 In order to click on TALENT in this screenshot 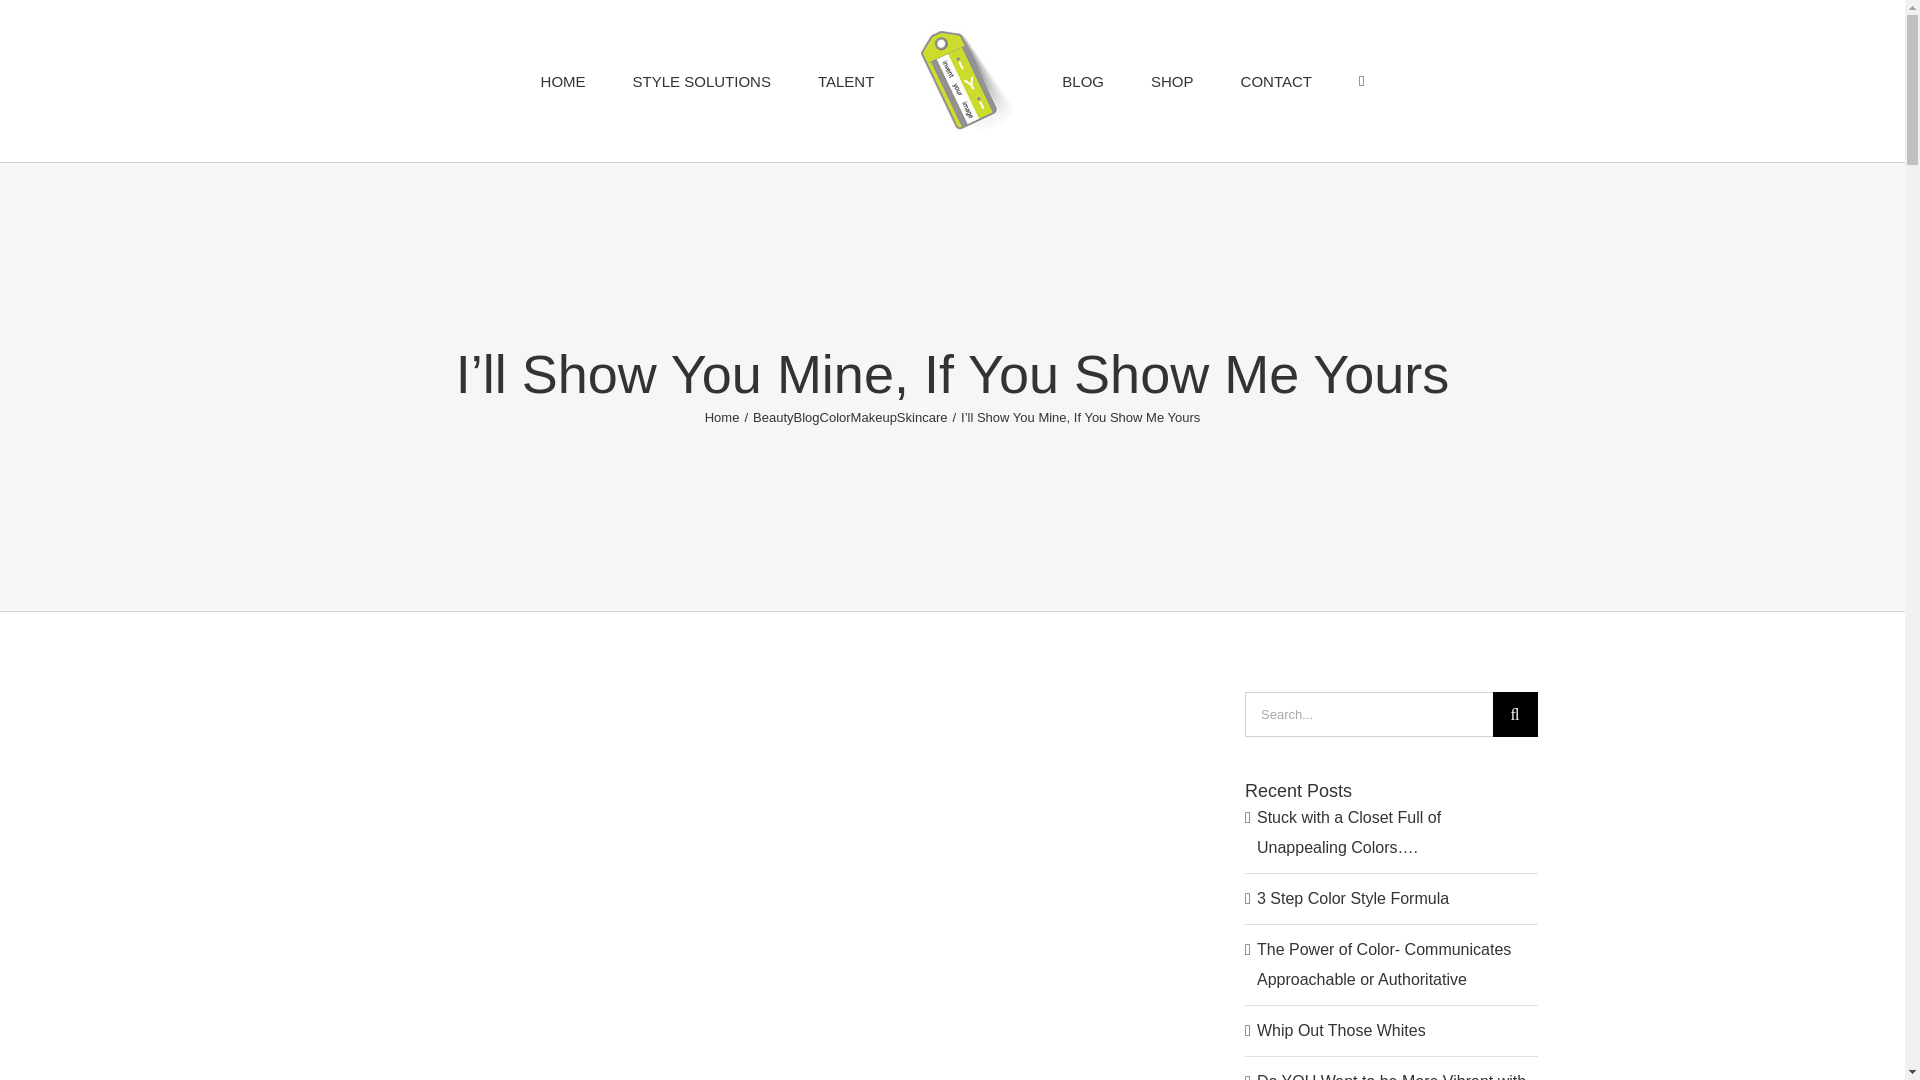, I will do `click(845, 80)`.